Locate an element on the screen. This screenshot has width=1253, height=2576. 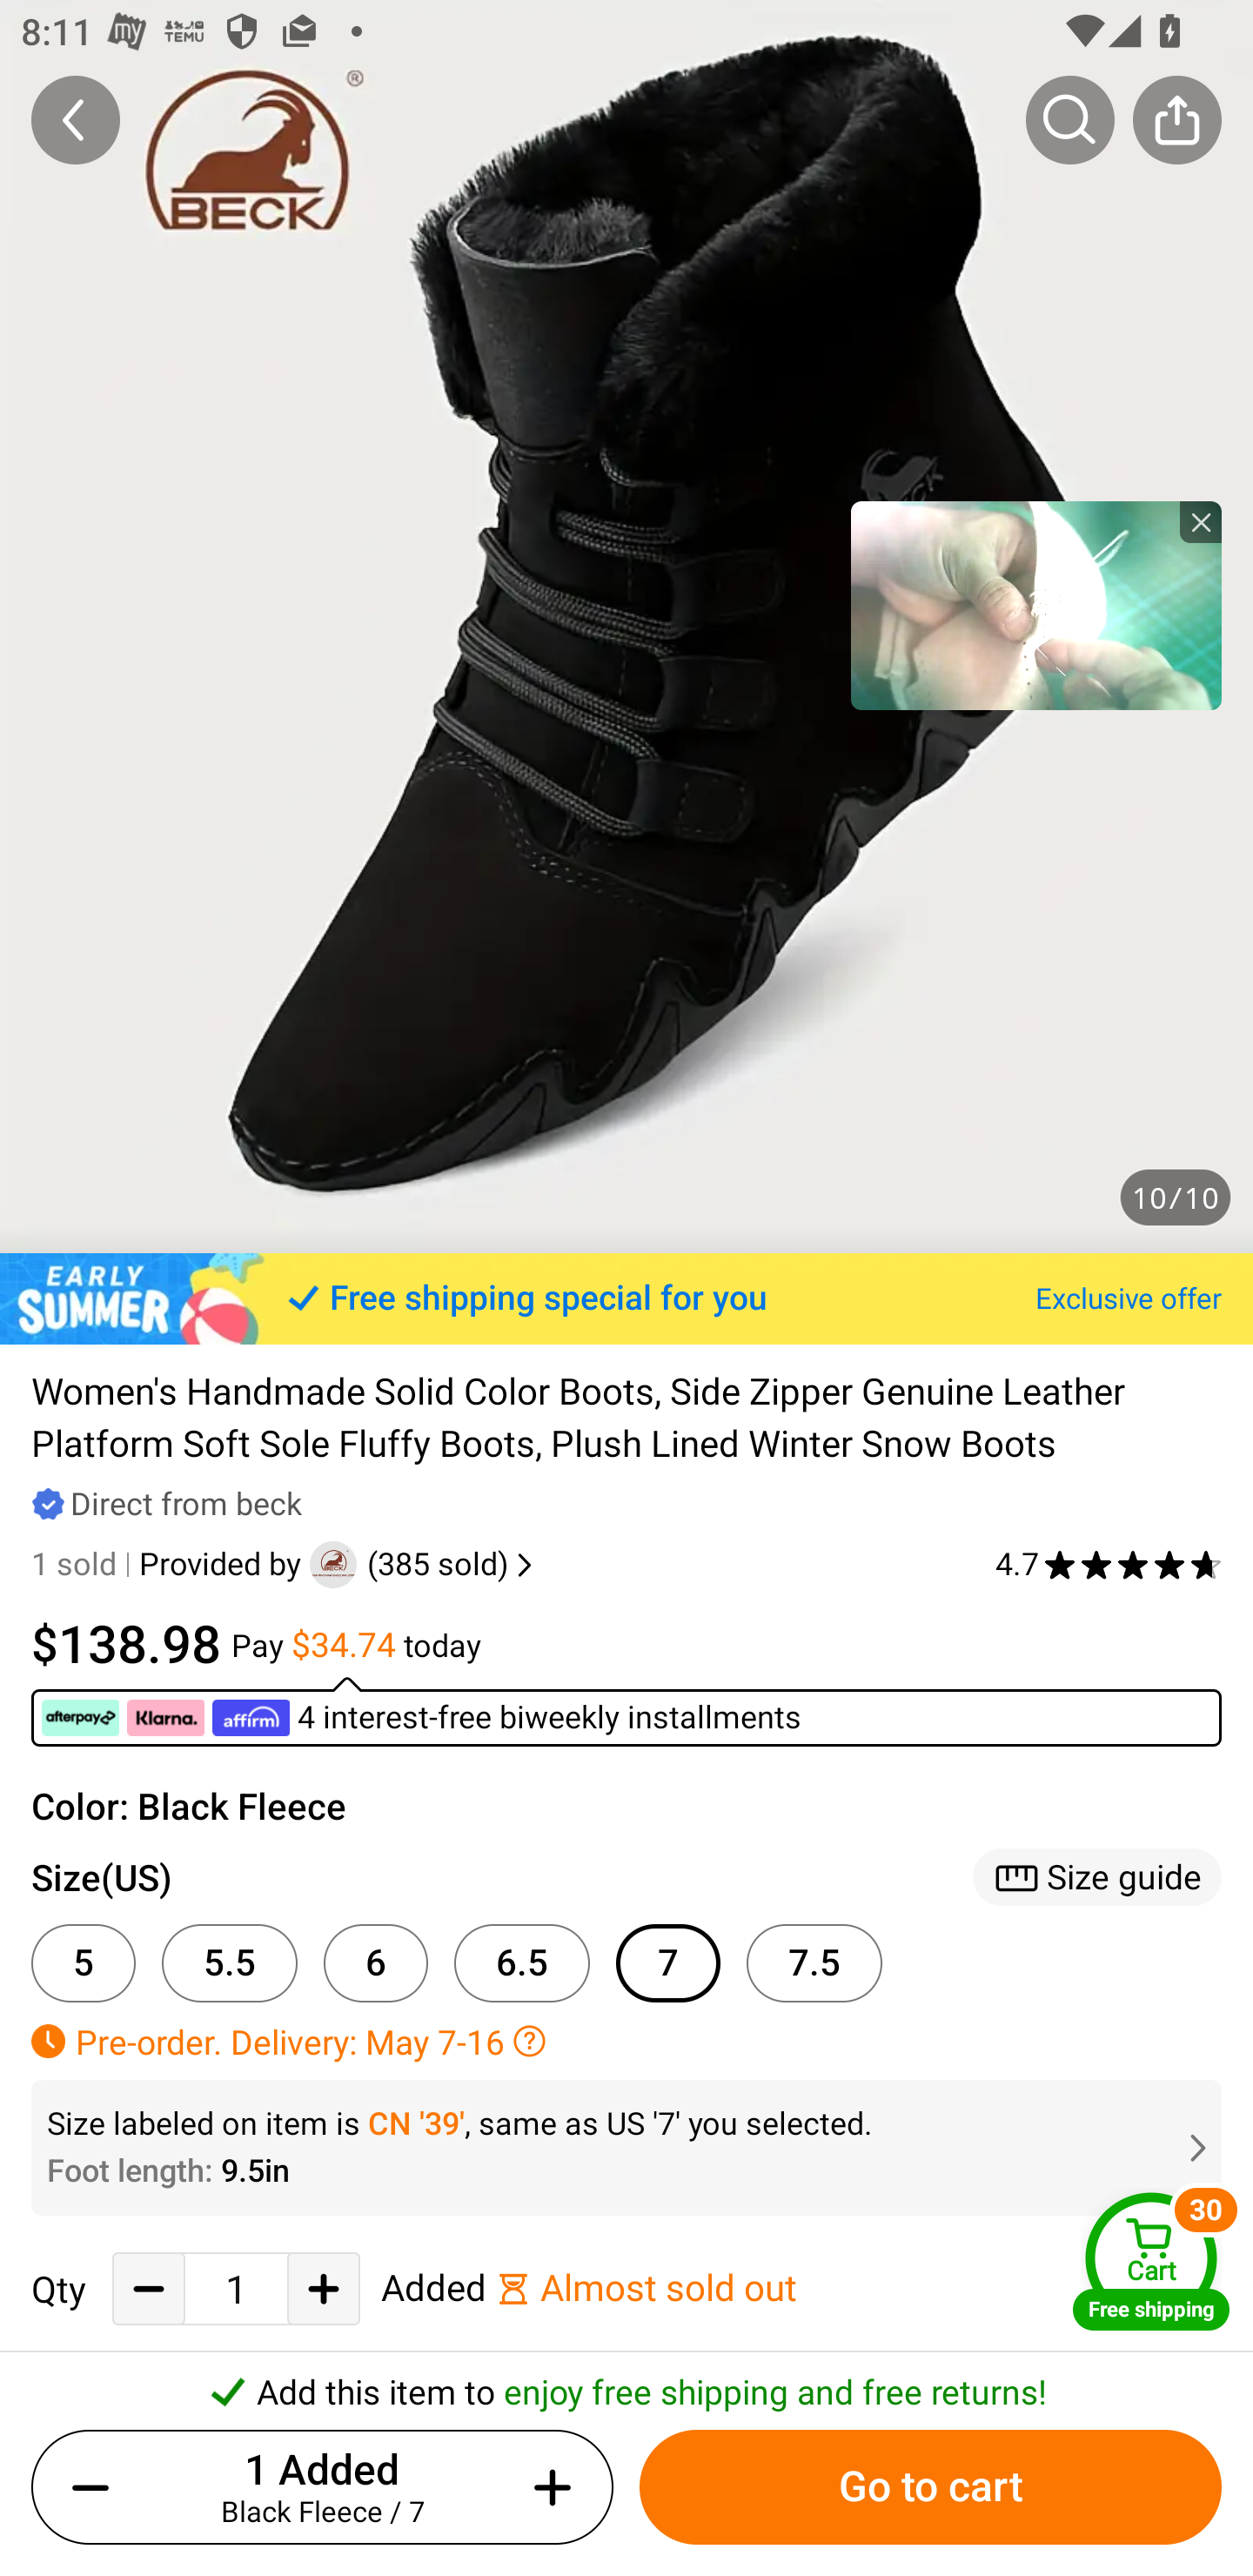
5 is located at coordinates (84, 1962).